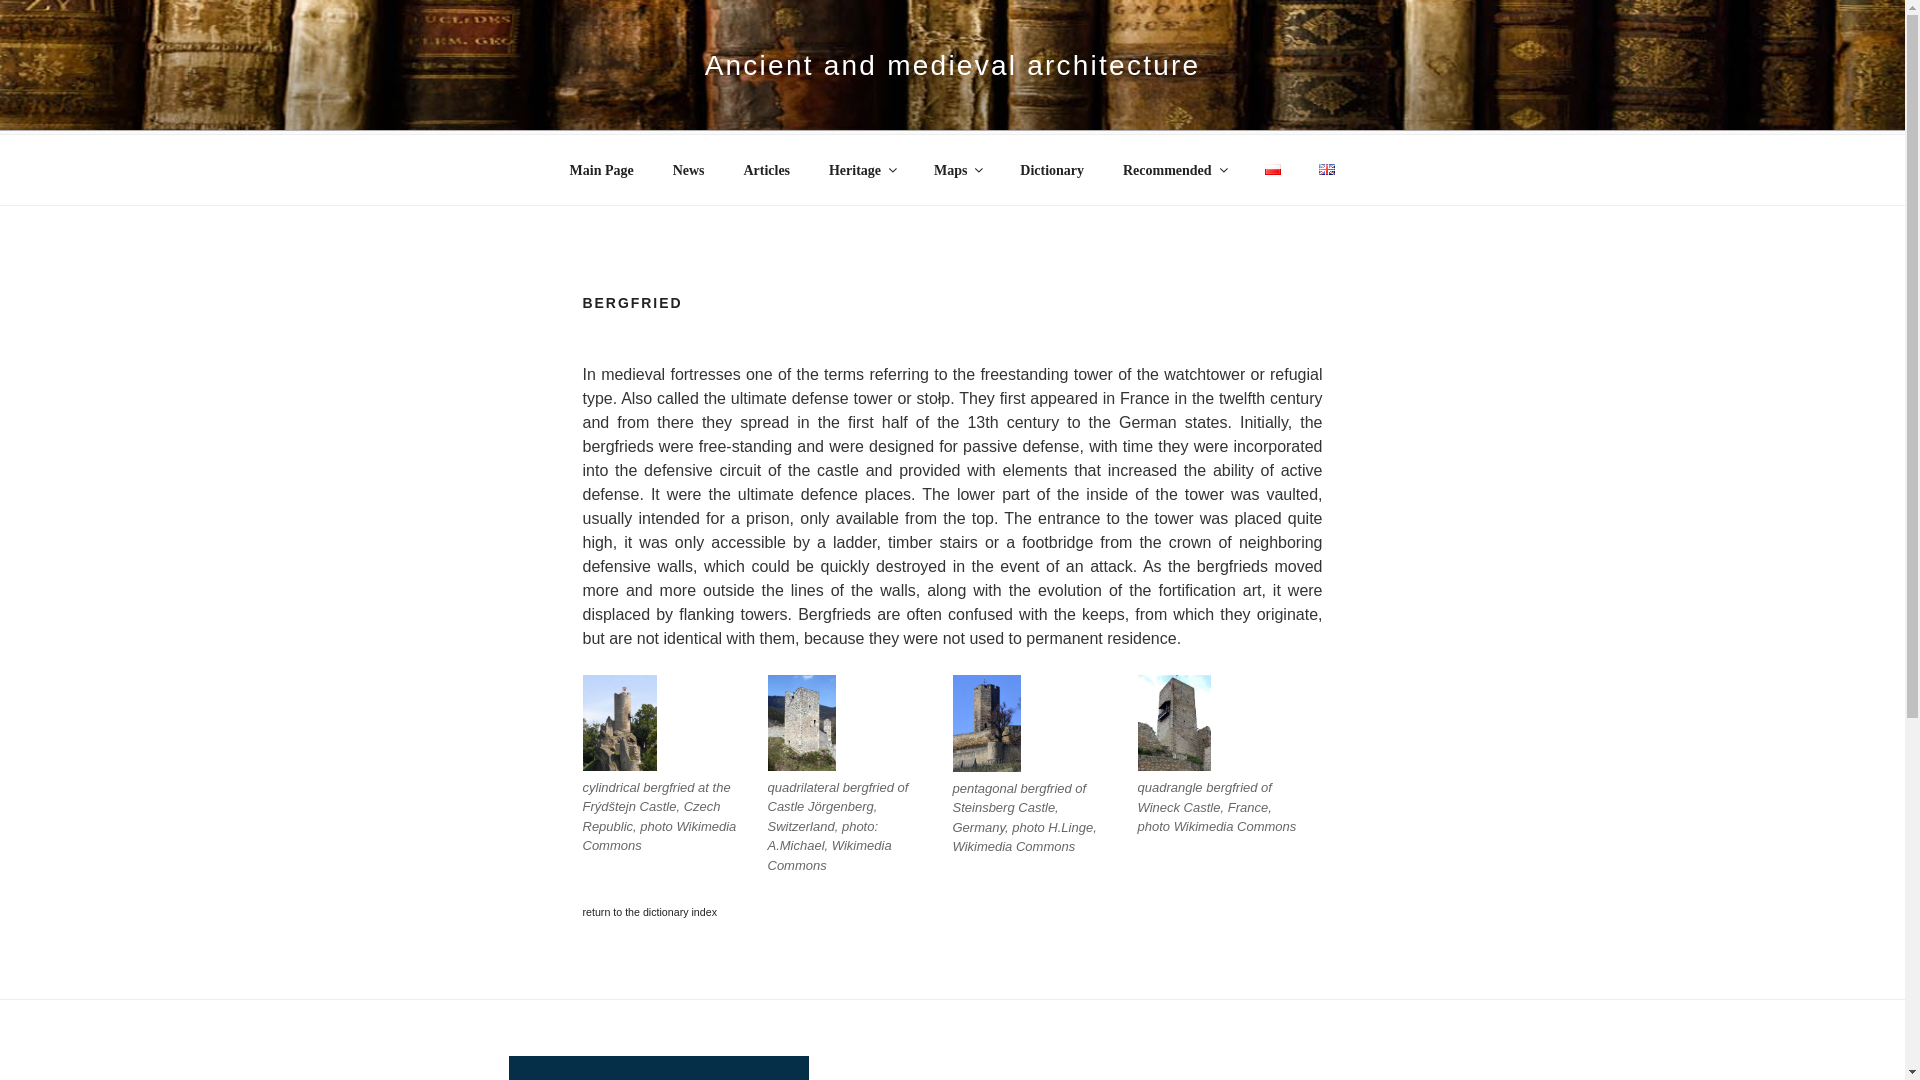  Describe the element at coordinates (601, 170) in the screenshot. I see `Main Page` at that location.